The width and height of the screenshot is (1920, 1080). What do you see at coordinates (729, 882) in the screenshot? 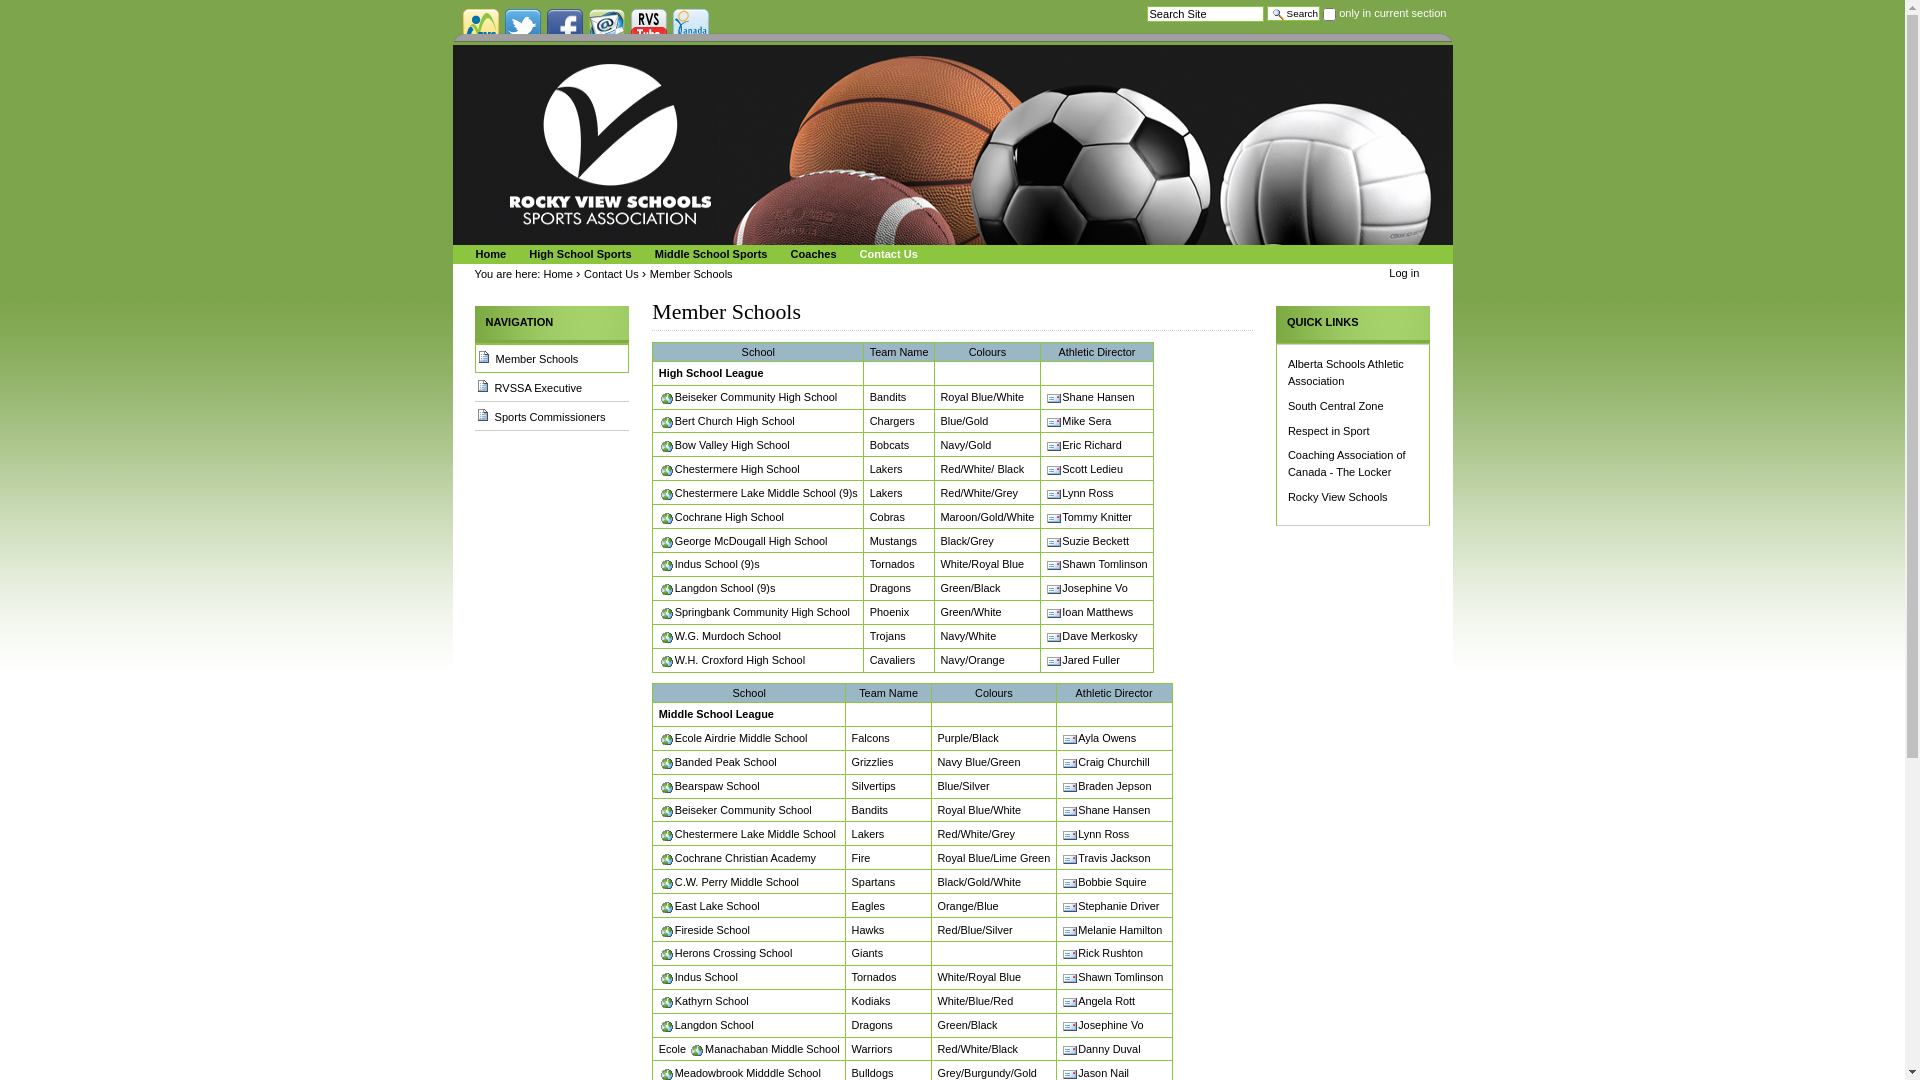
I see `C.W. Perry Middle School` at bounding box center [729, 882].